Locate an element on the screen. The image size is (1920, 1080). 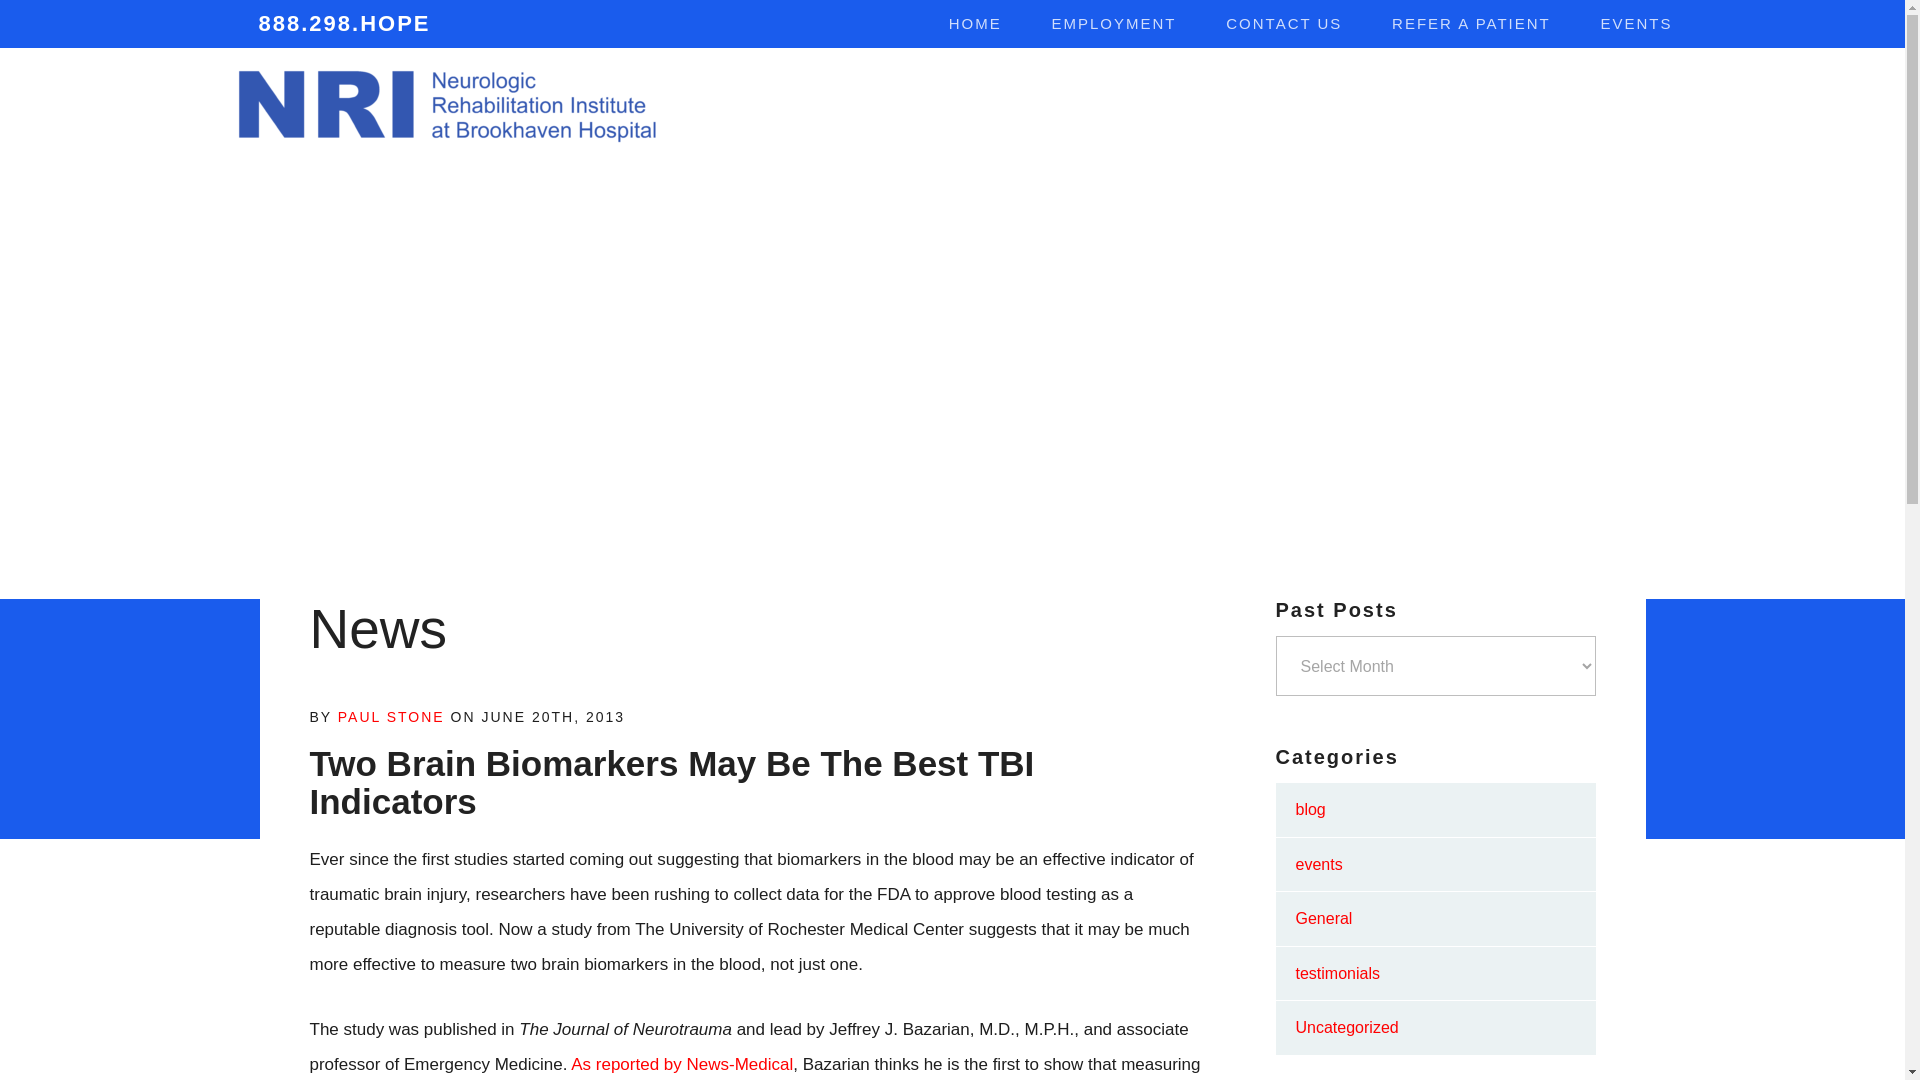
ABOUT US is located at coordinates (862, 106).